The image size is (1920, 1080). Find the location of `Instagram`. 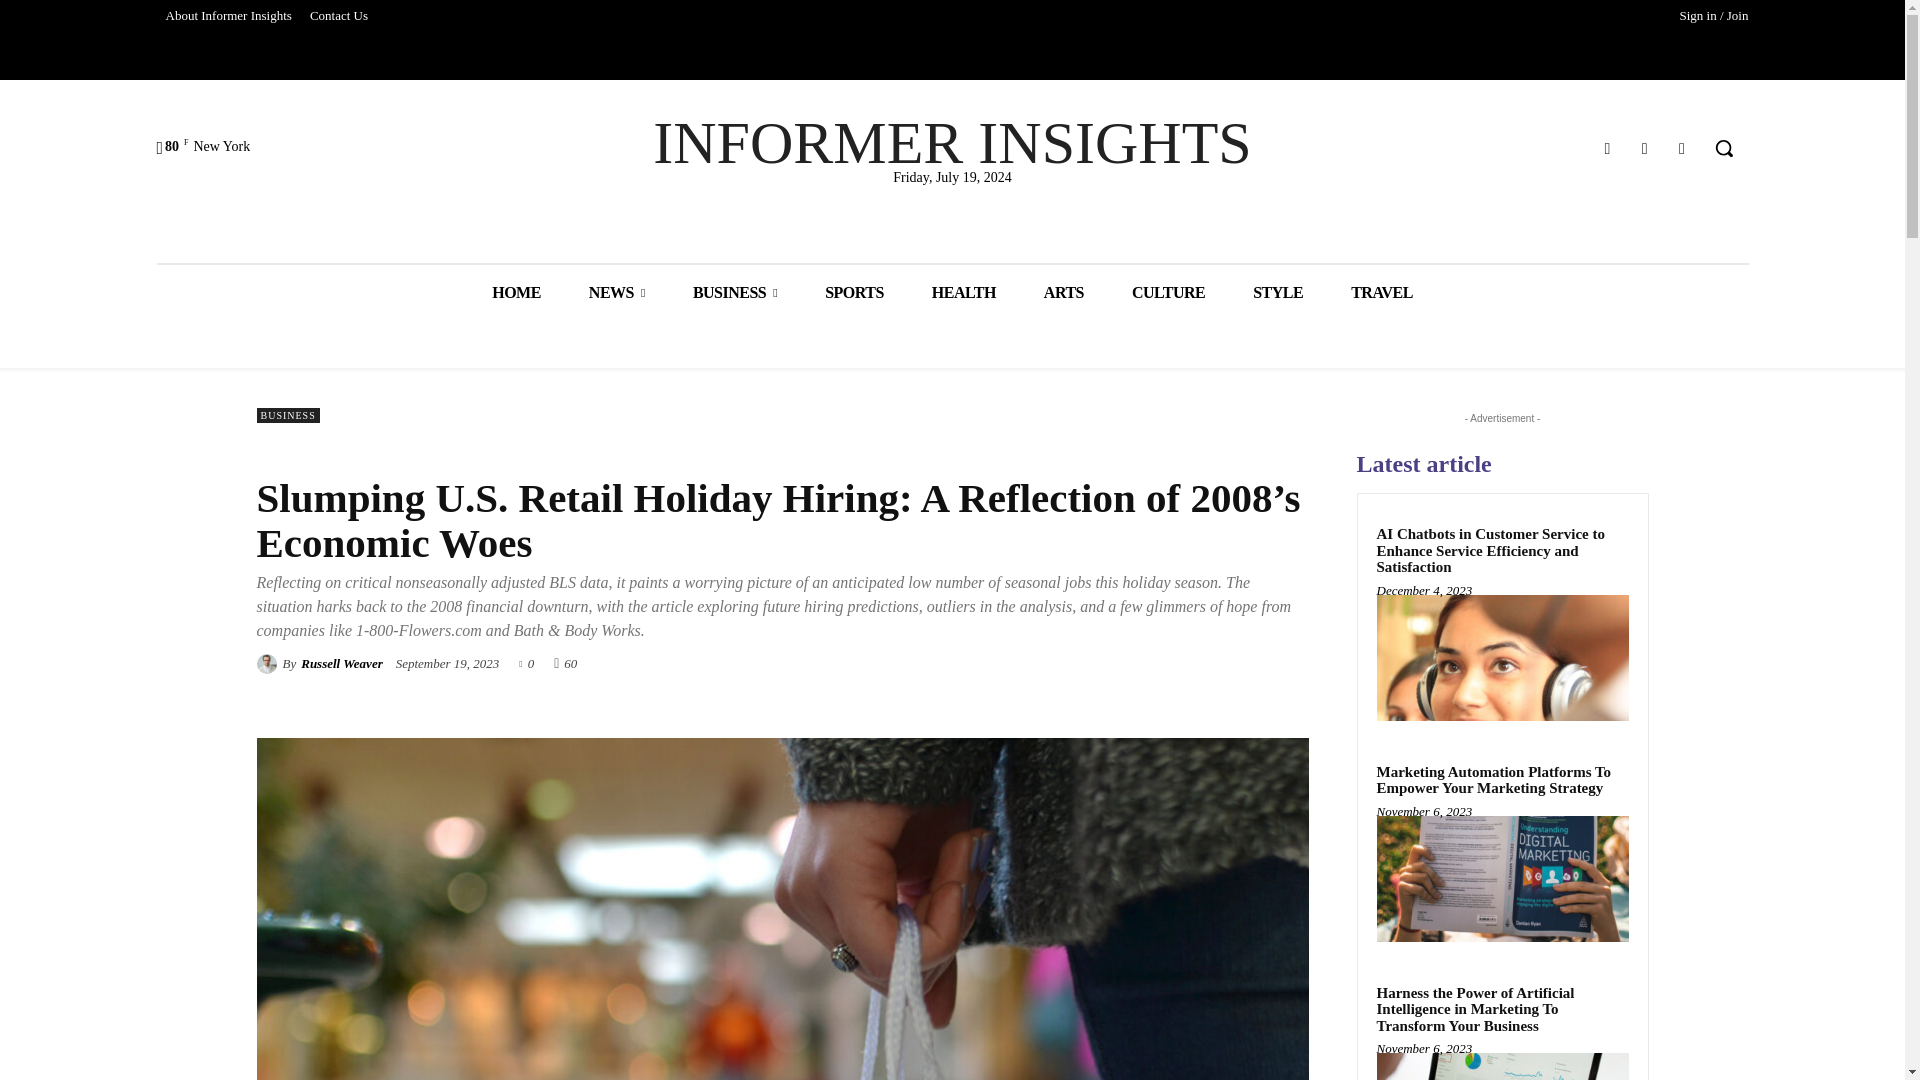

Instagram is located at coordinates (1644, 148).